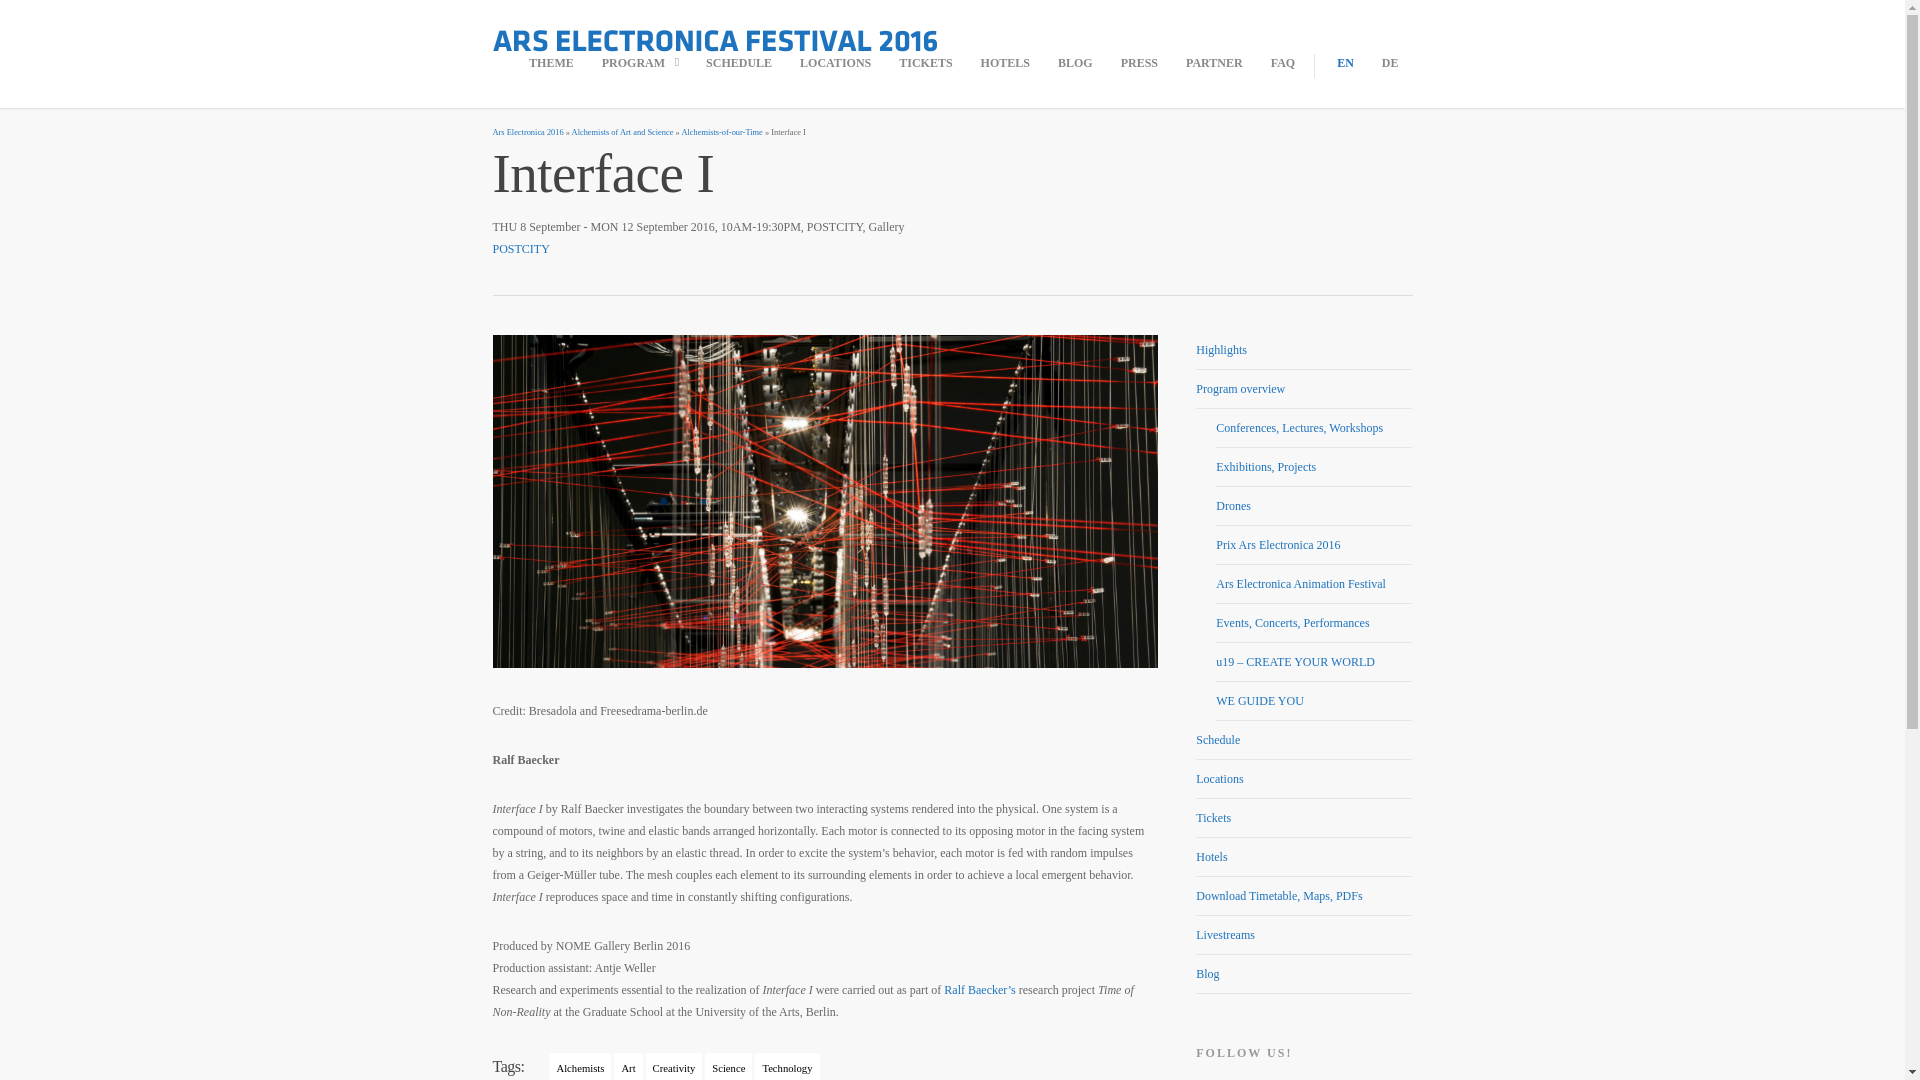  I want to click on TICKETS, so click(925, 62).